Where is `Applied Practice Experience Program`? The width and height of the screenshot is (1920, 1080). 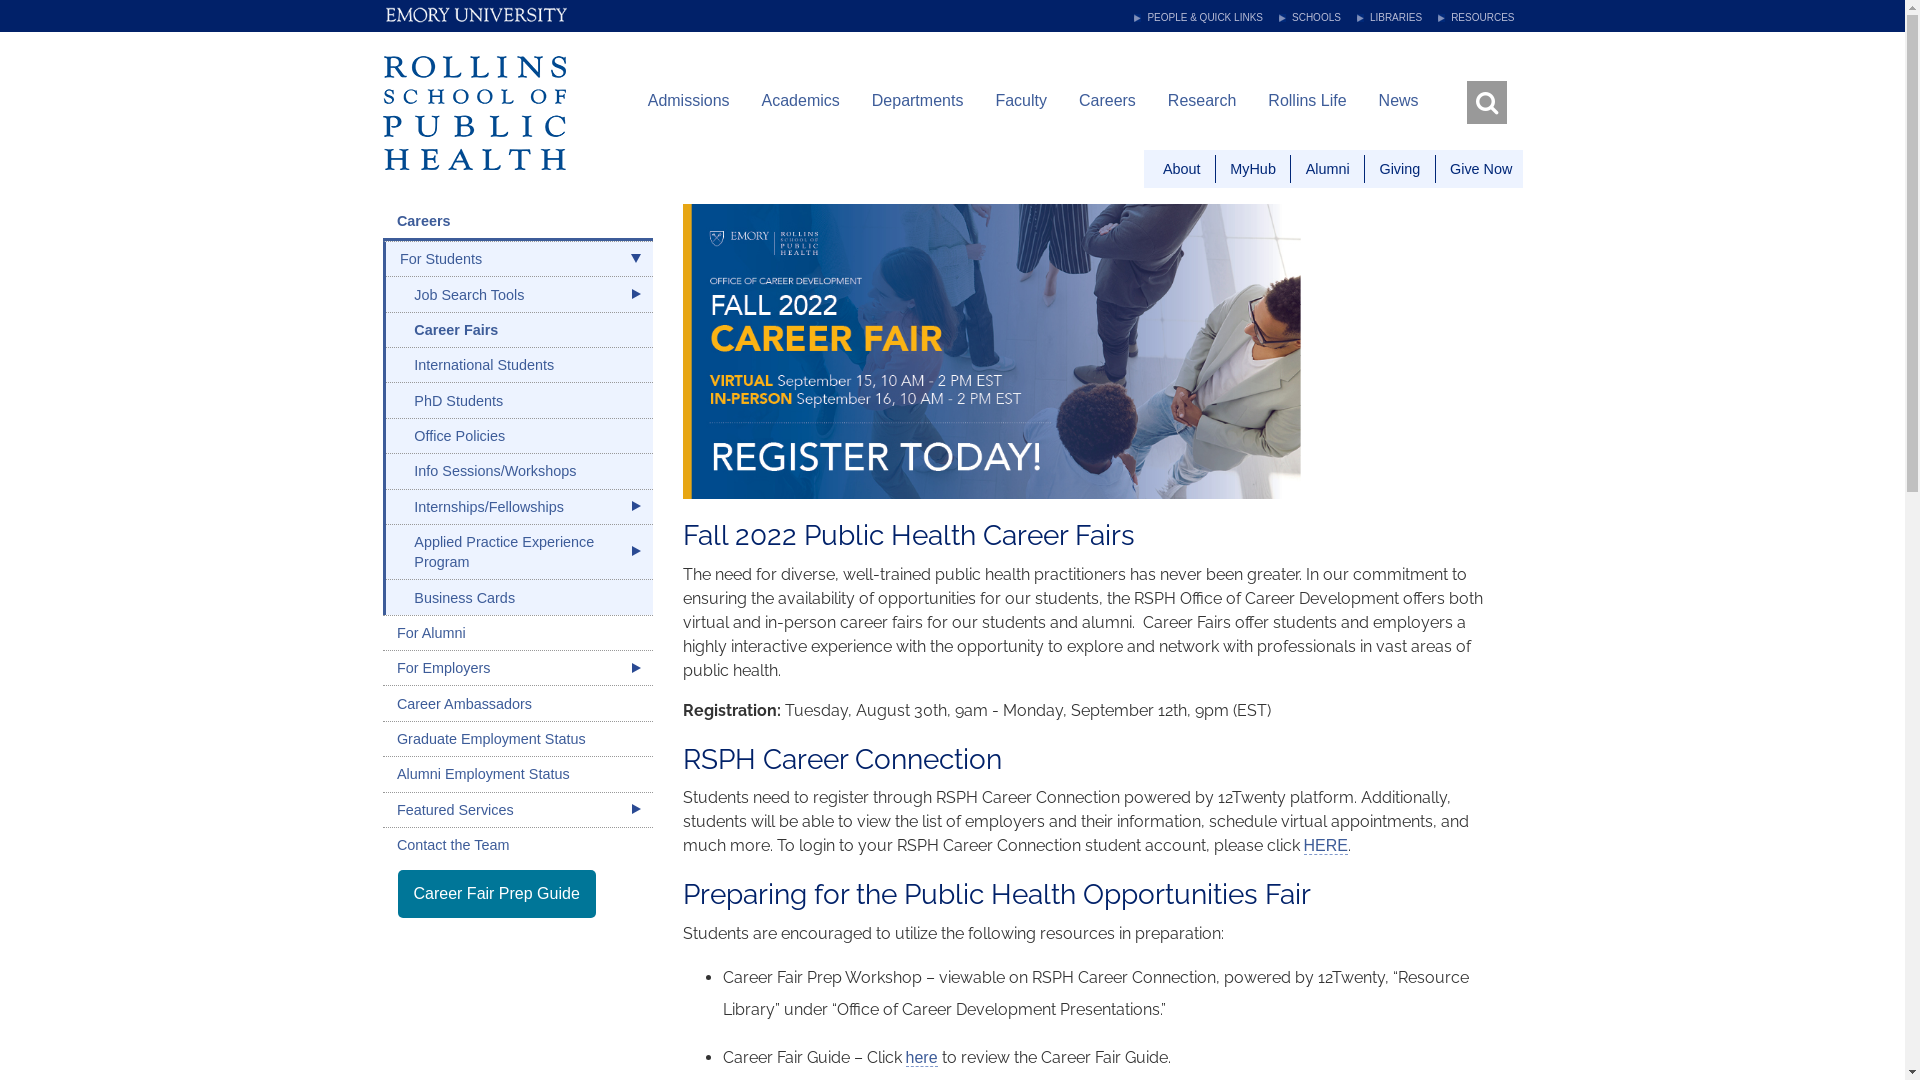
Applied Practice Experience Program is located at coordinates (520, 552).